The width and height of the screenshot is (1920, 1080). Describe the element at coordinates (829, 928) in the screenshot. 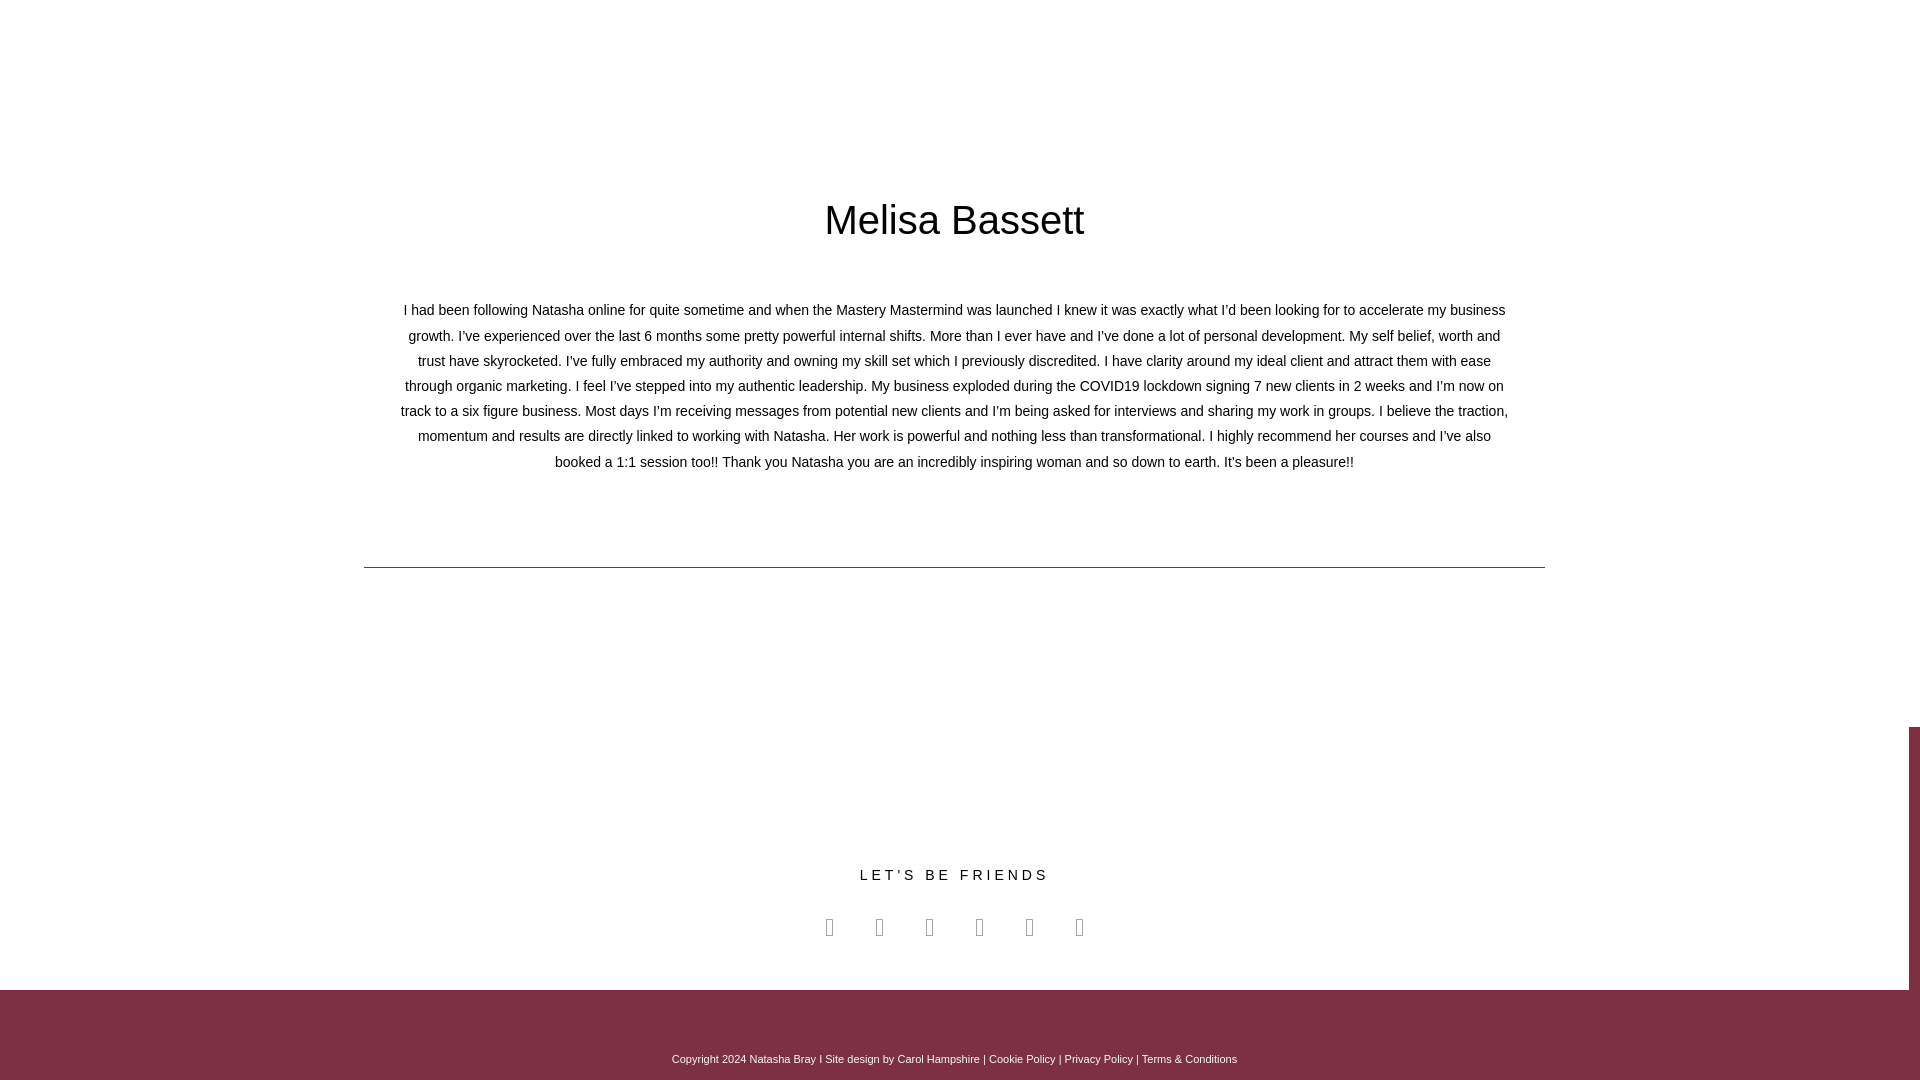

I see `Find Natasha on Facebook` at that location.